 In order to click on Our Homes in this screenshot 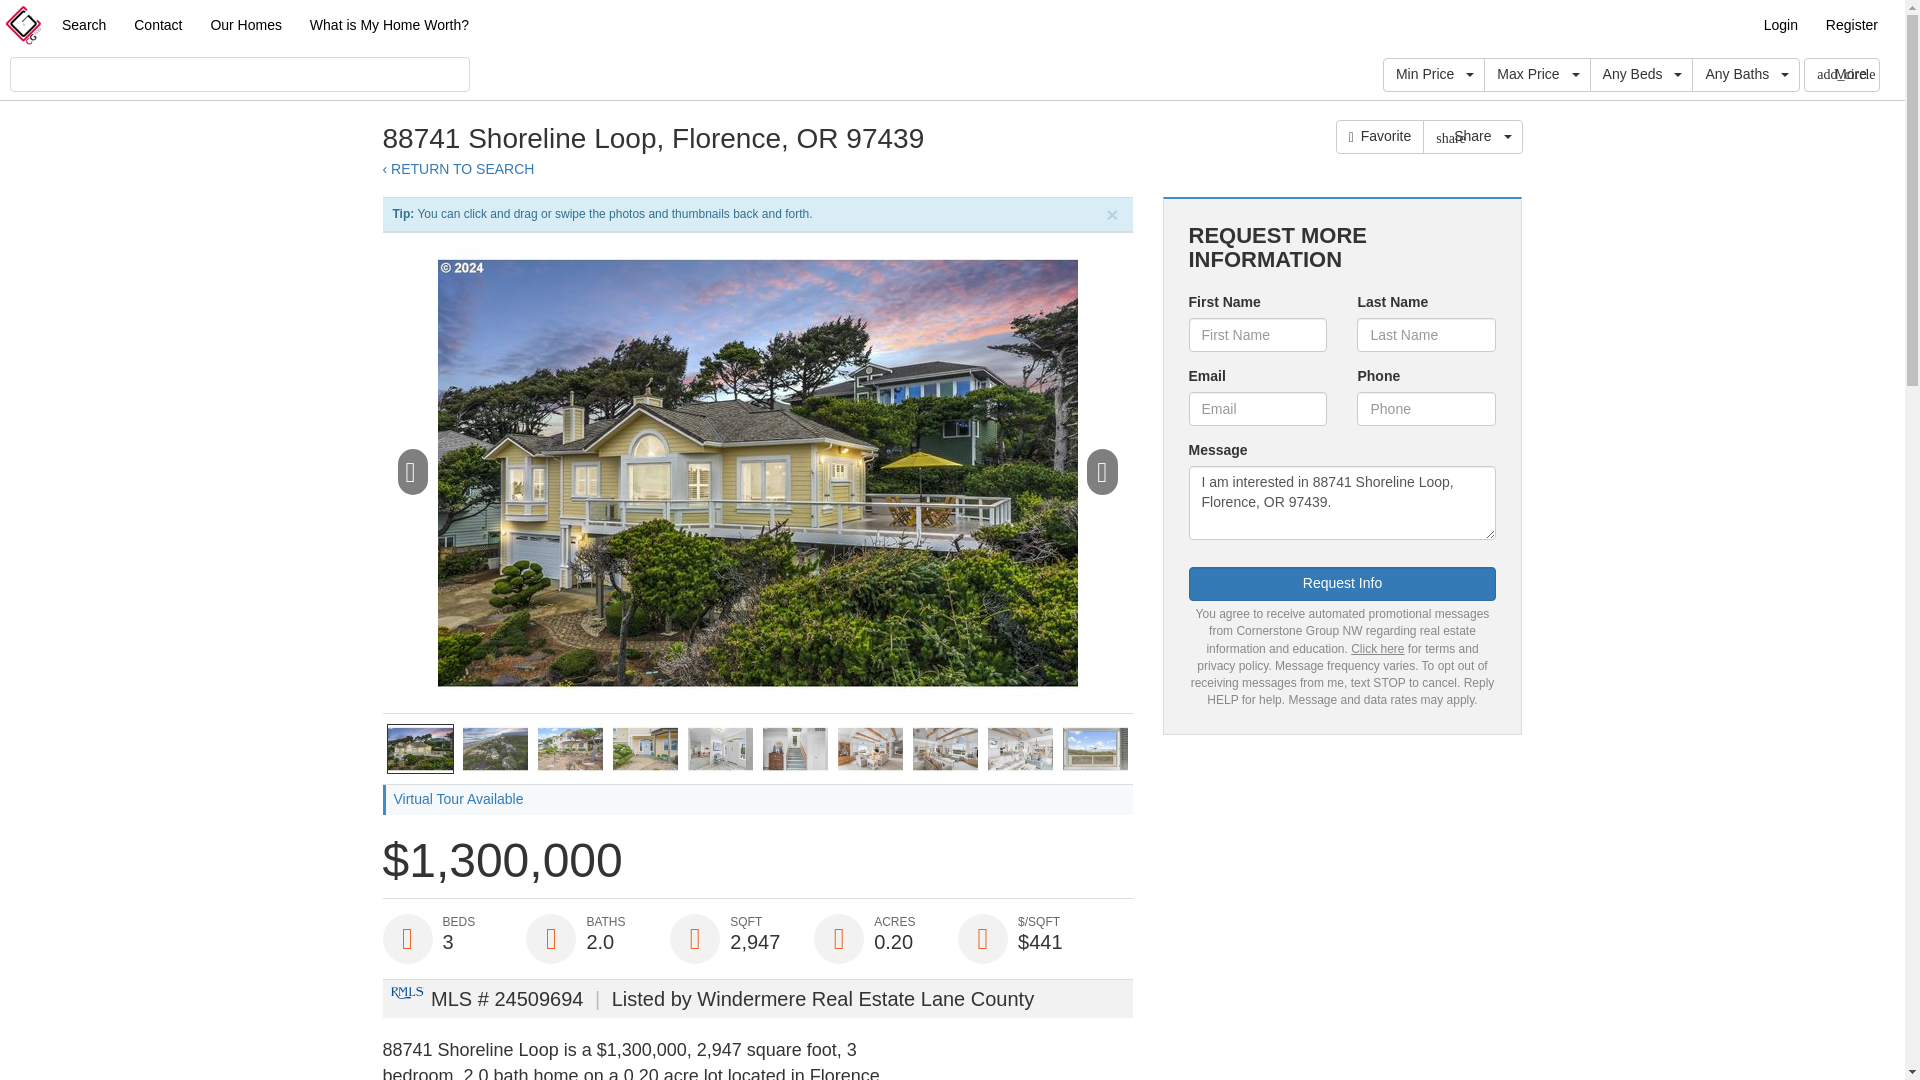, I will do `click(245, 24)`.